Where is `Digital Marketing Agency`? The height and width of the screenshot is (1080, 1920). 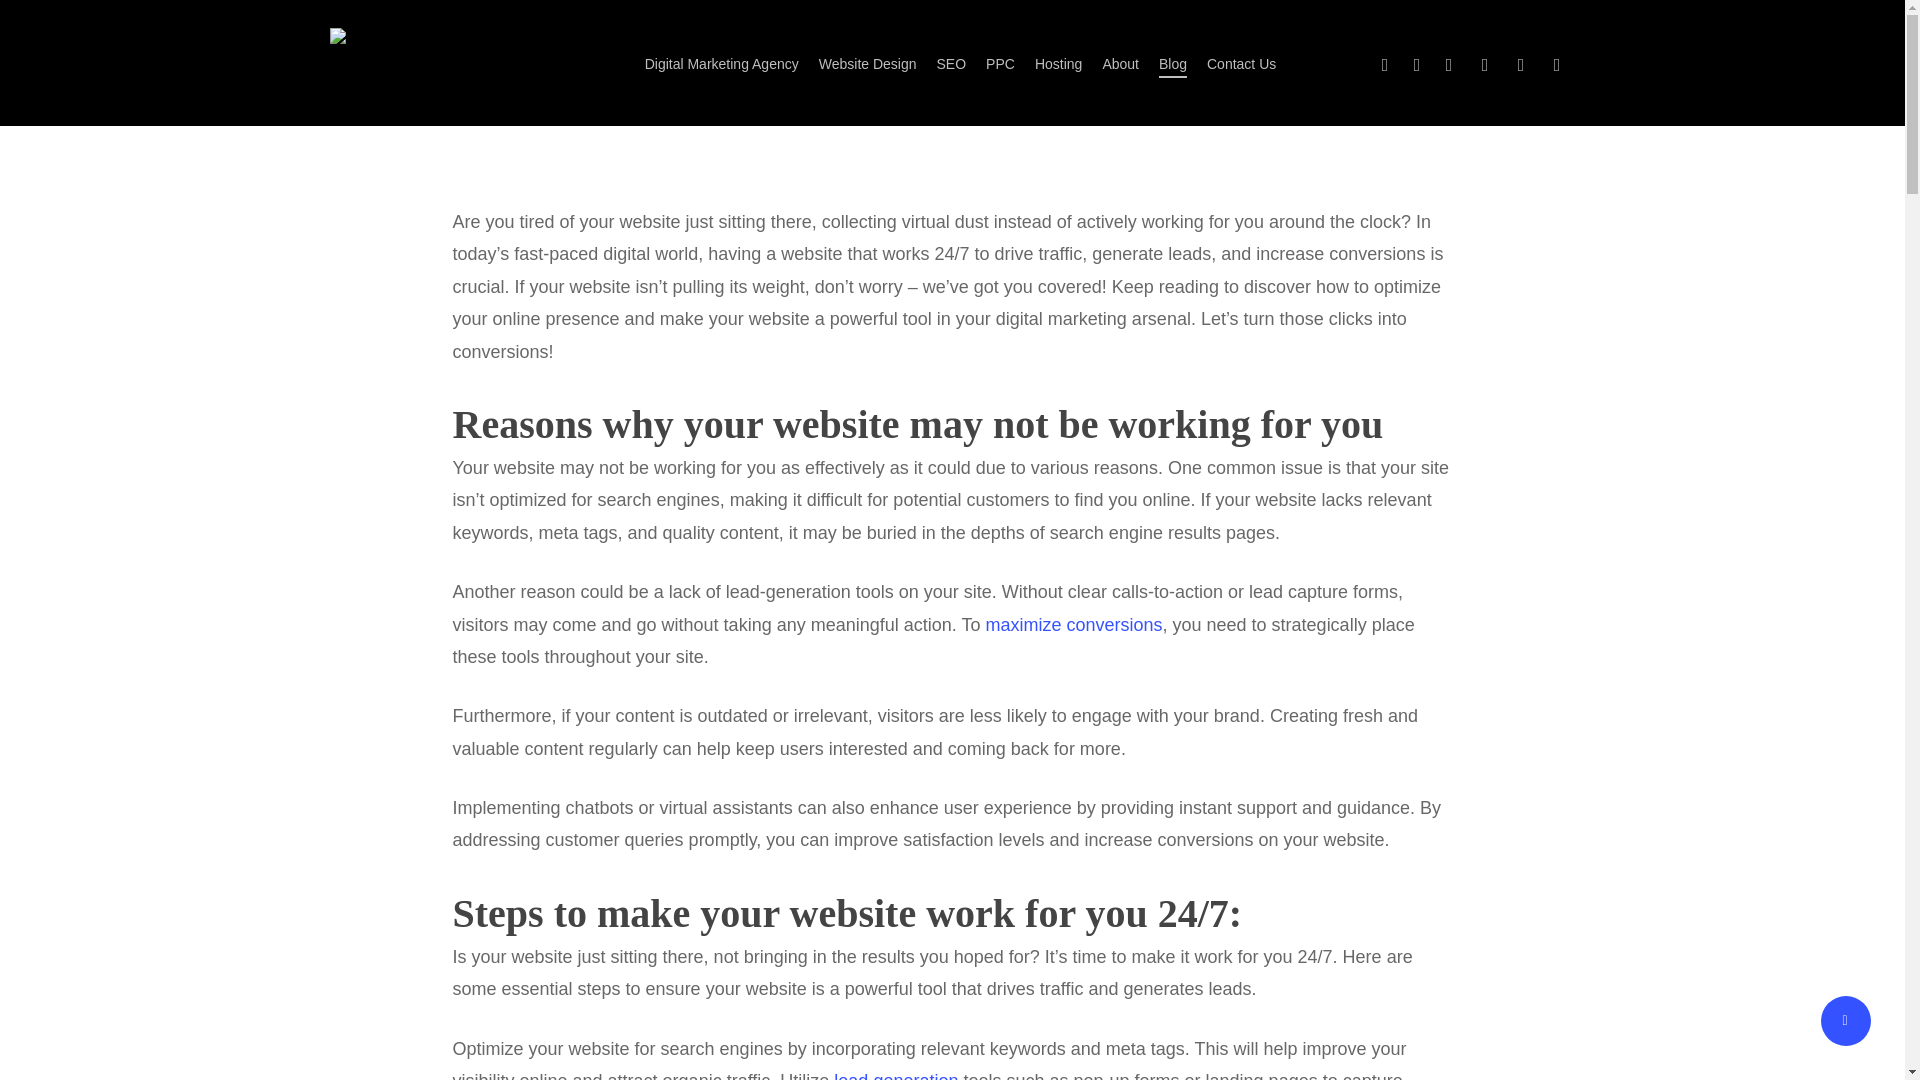
Digital Marketing Agency is located at coordinates (722, 64).